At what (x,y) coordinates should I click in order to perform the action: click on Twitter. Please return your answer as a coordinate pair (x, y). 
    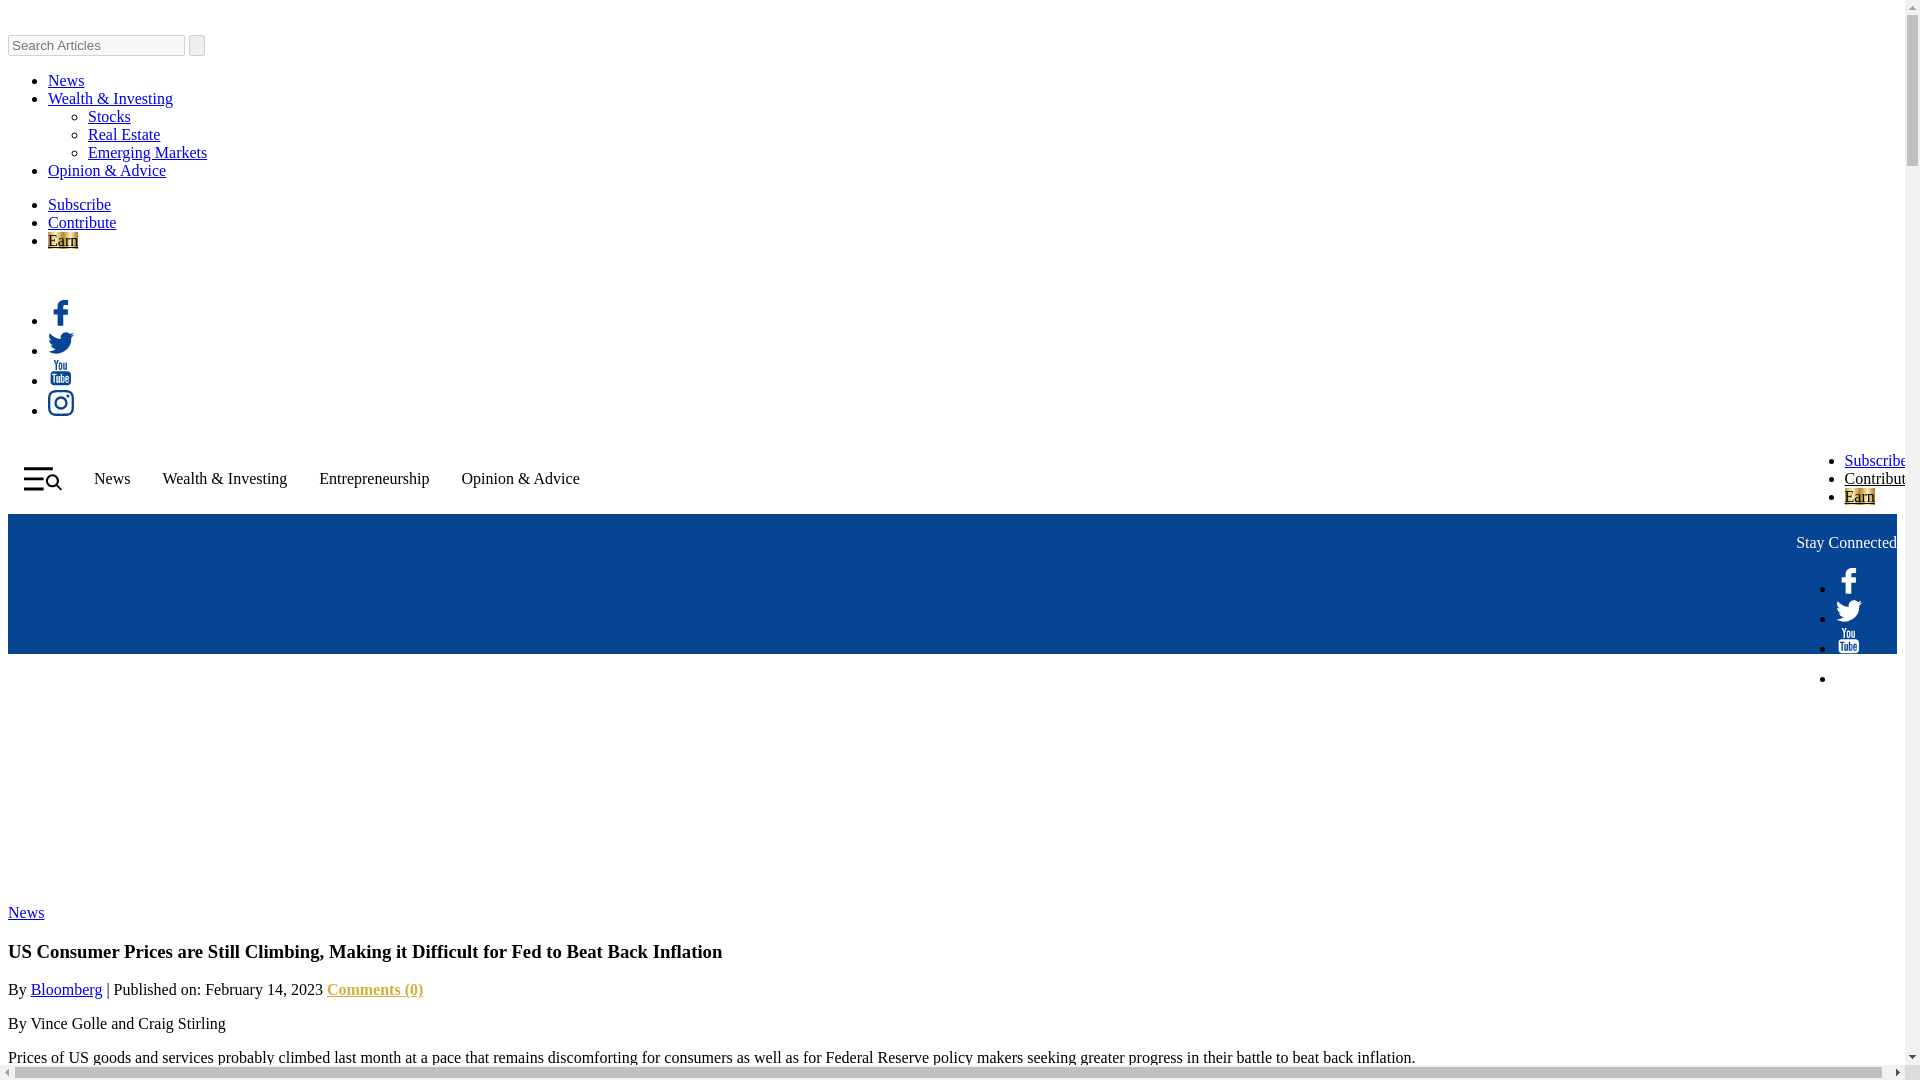
    Looking at the image, I should click on (1848, 618).